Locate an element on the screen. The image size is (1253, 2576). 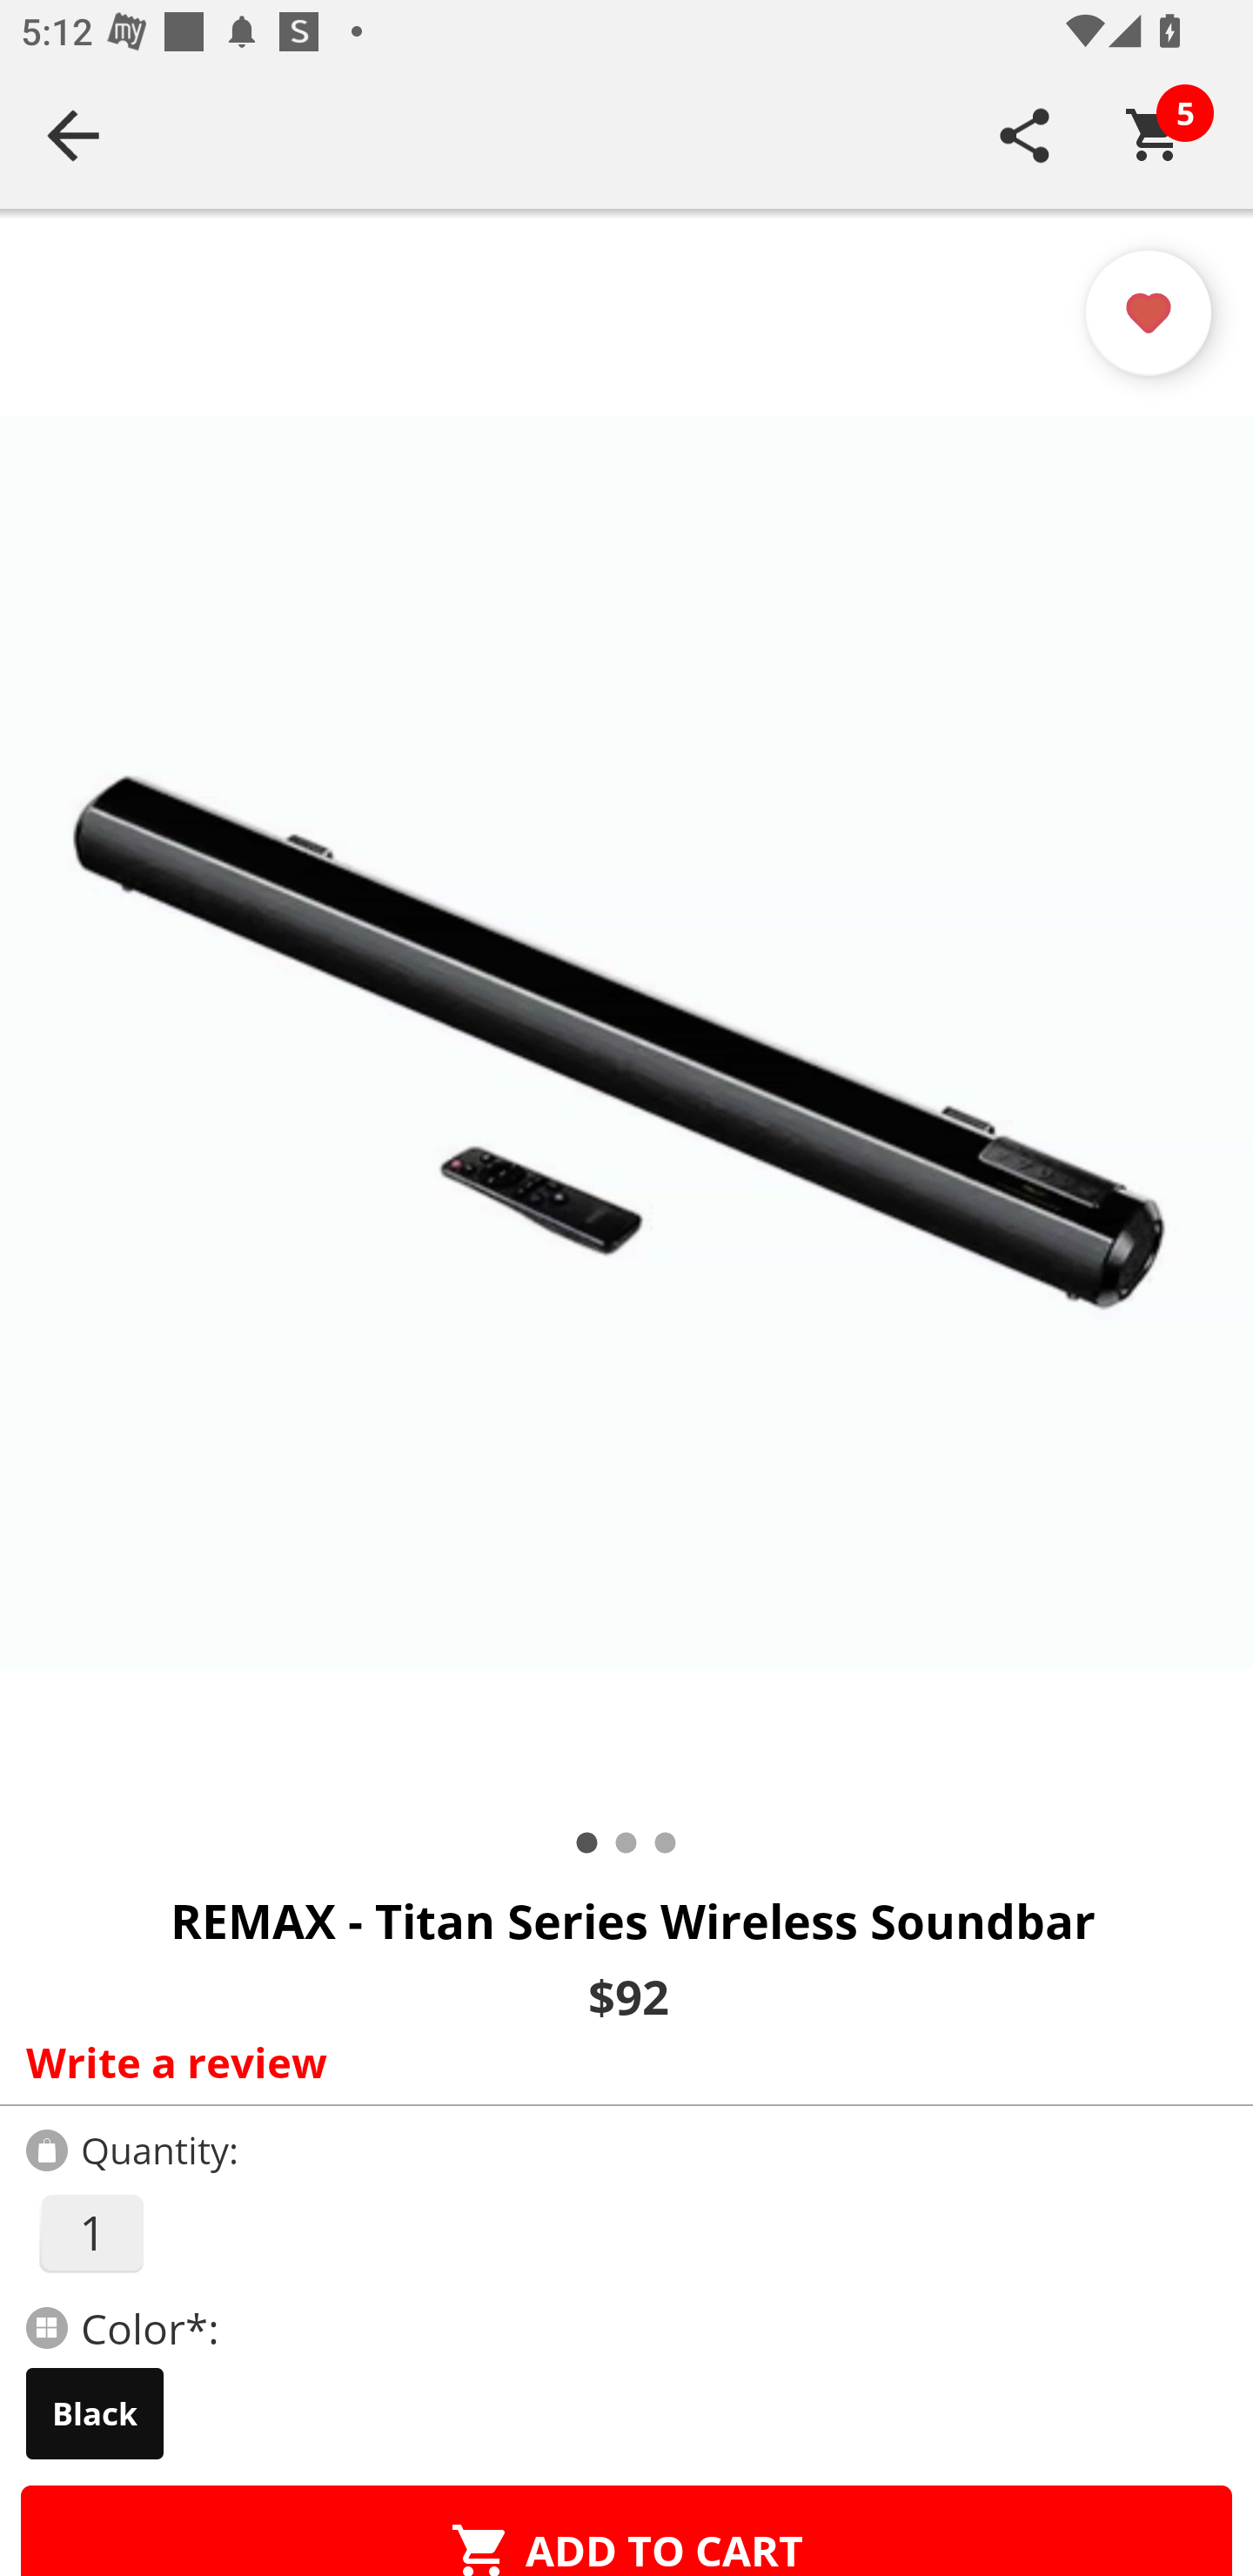
1 is located at coordinates (90, 2233).